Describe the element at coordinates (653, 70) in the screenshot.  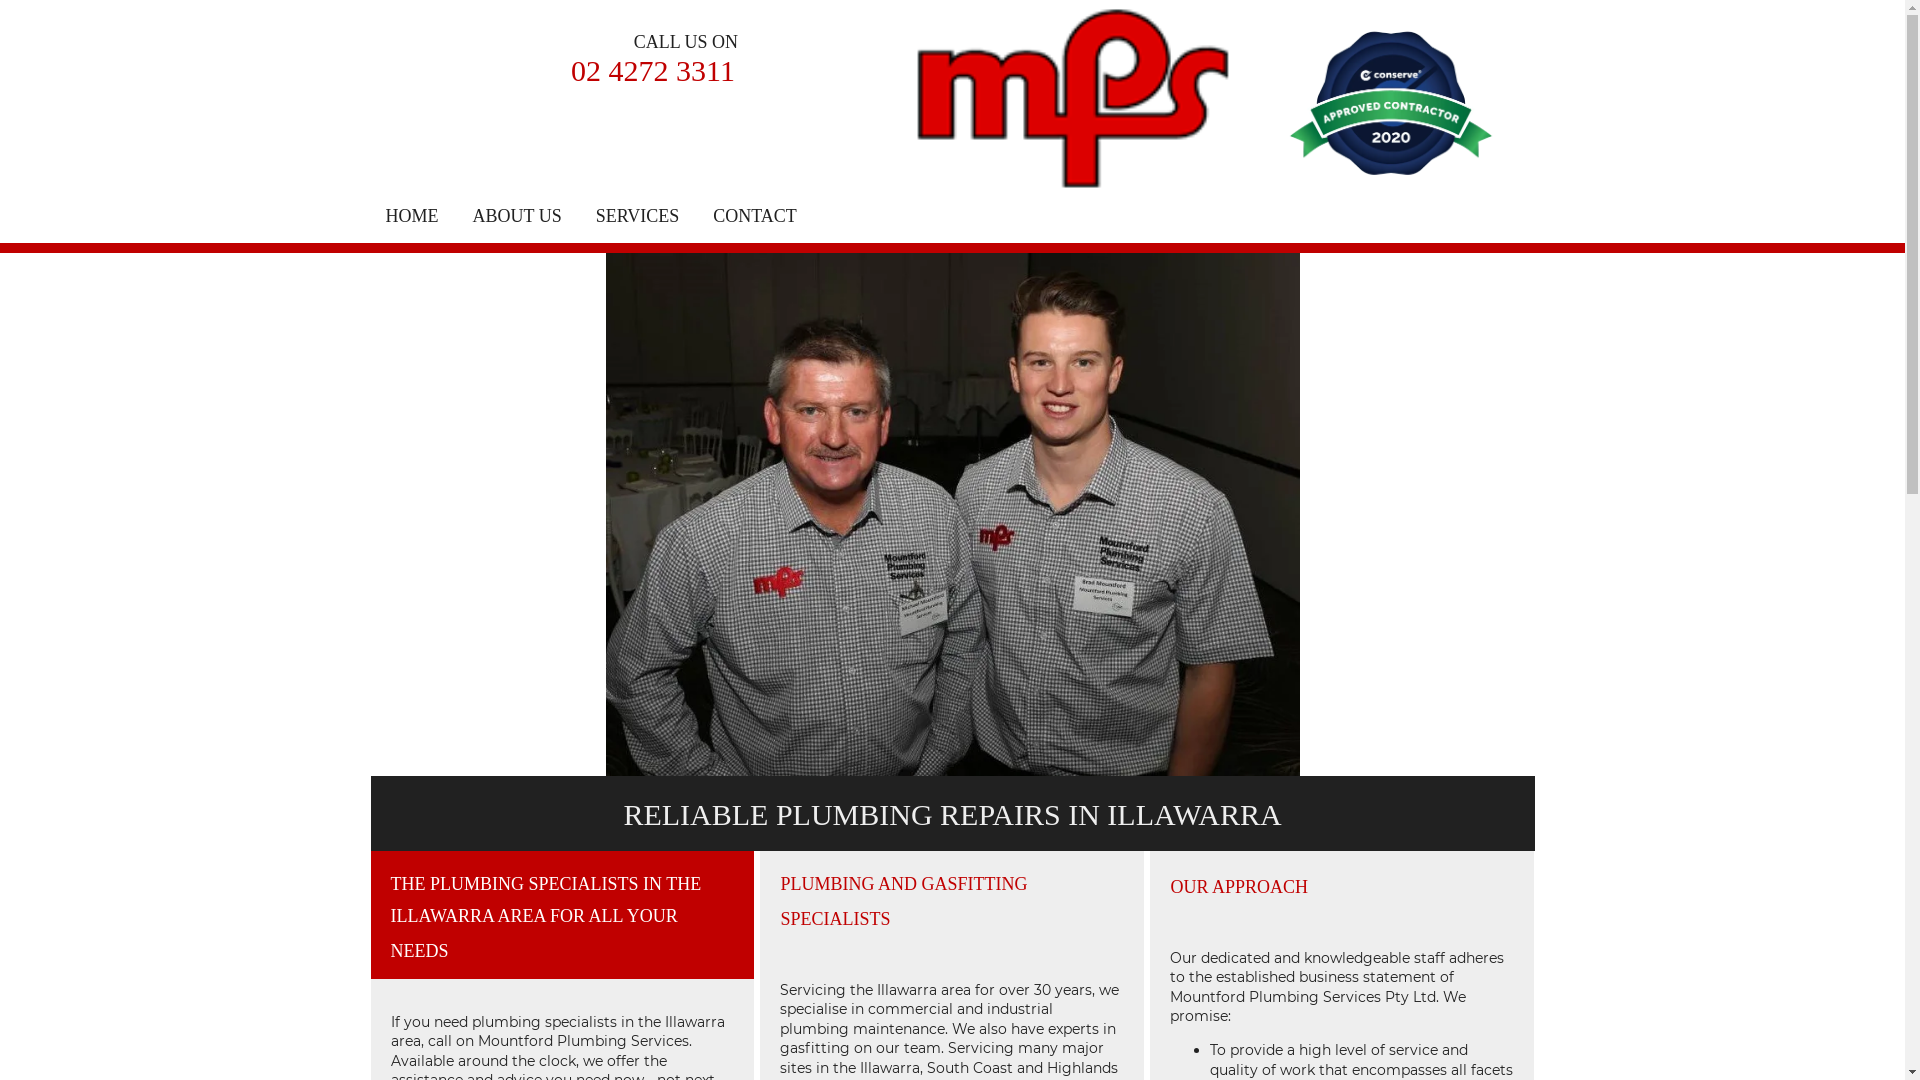
I see `02 4272 3311` at that location.